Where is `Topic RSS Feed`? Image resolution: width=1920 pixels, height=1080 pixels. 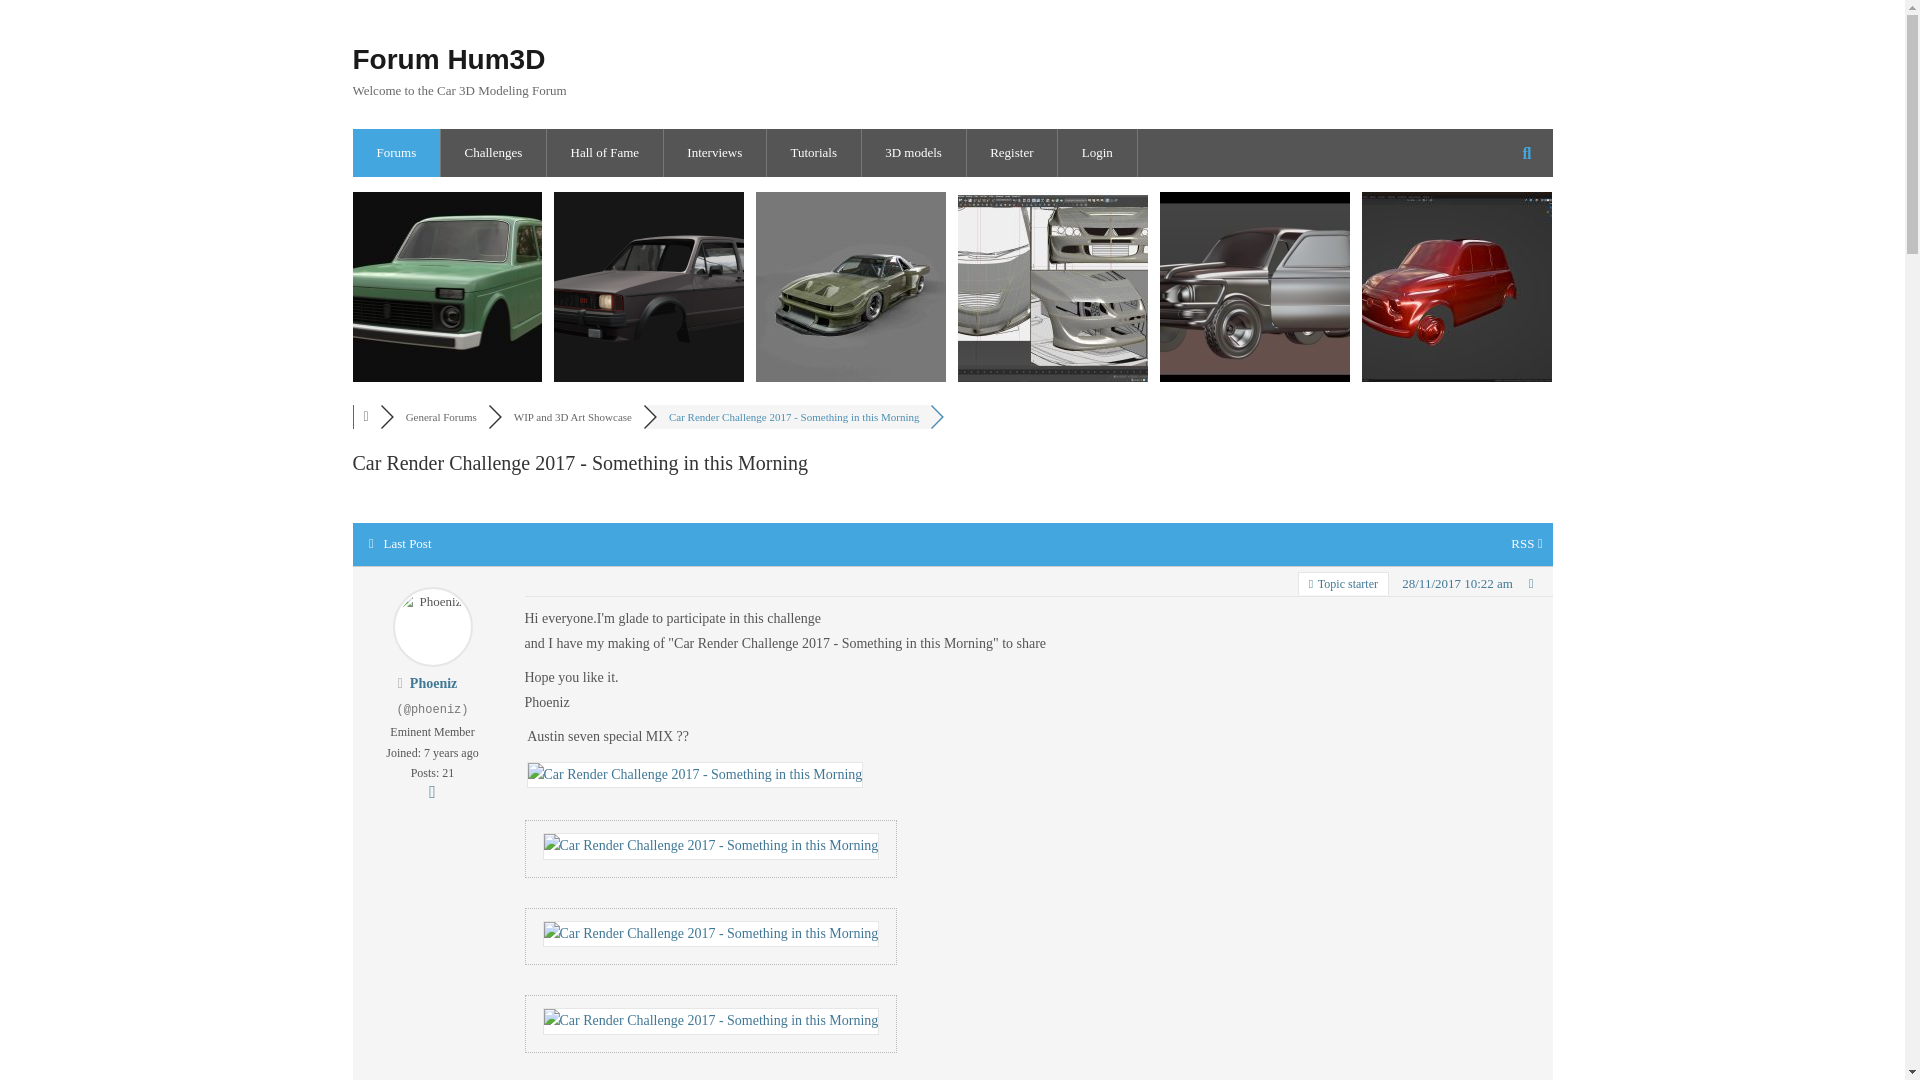
Topic RSS Feed is located at coordinates (1526, 542).